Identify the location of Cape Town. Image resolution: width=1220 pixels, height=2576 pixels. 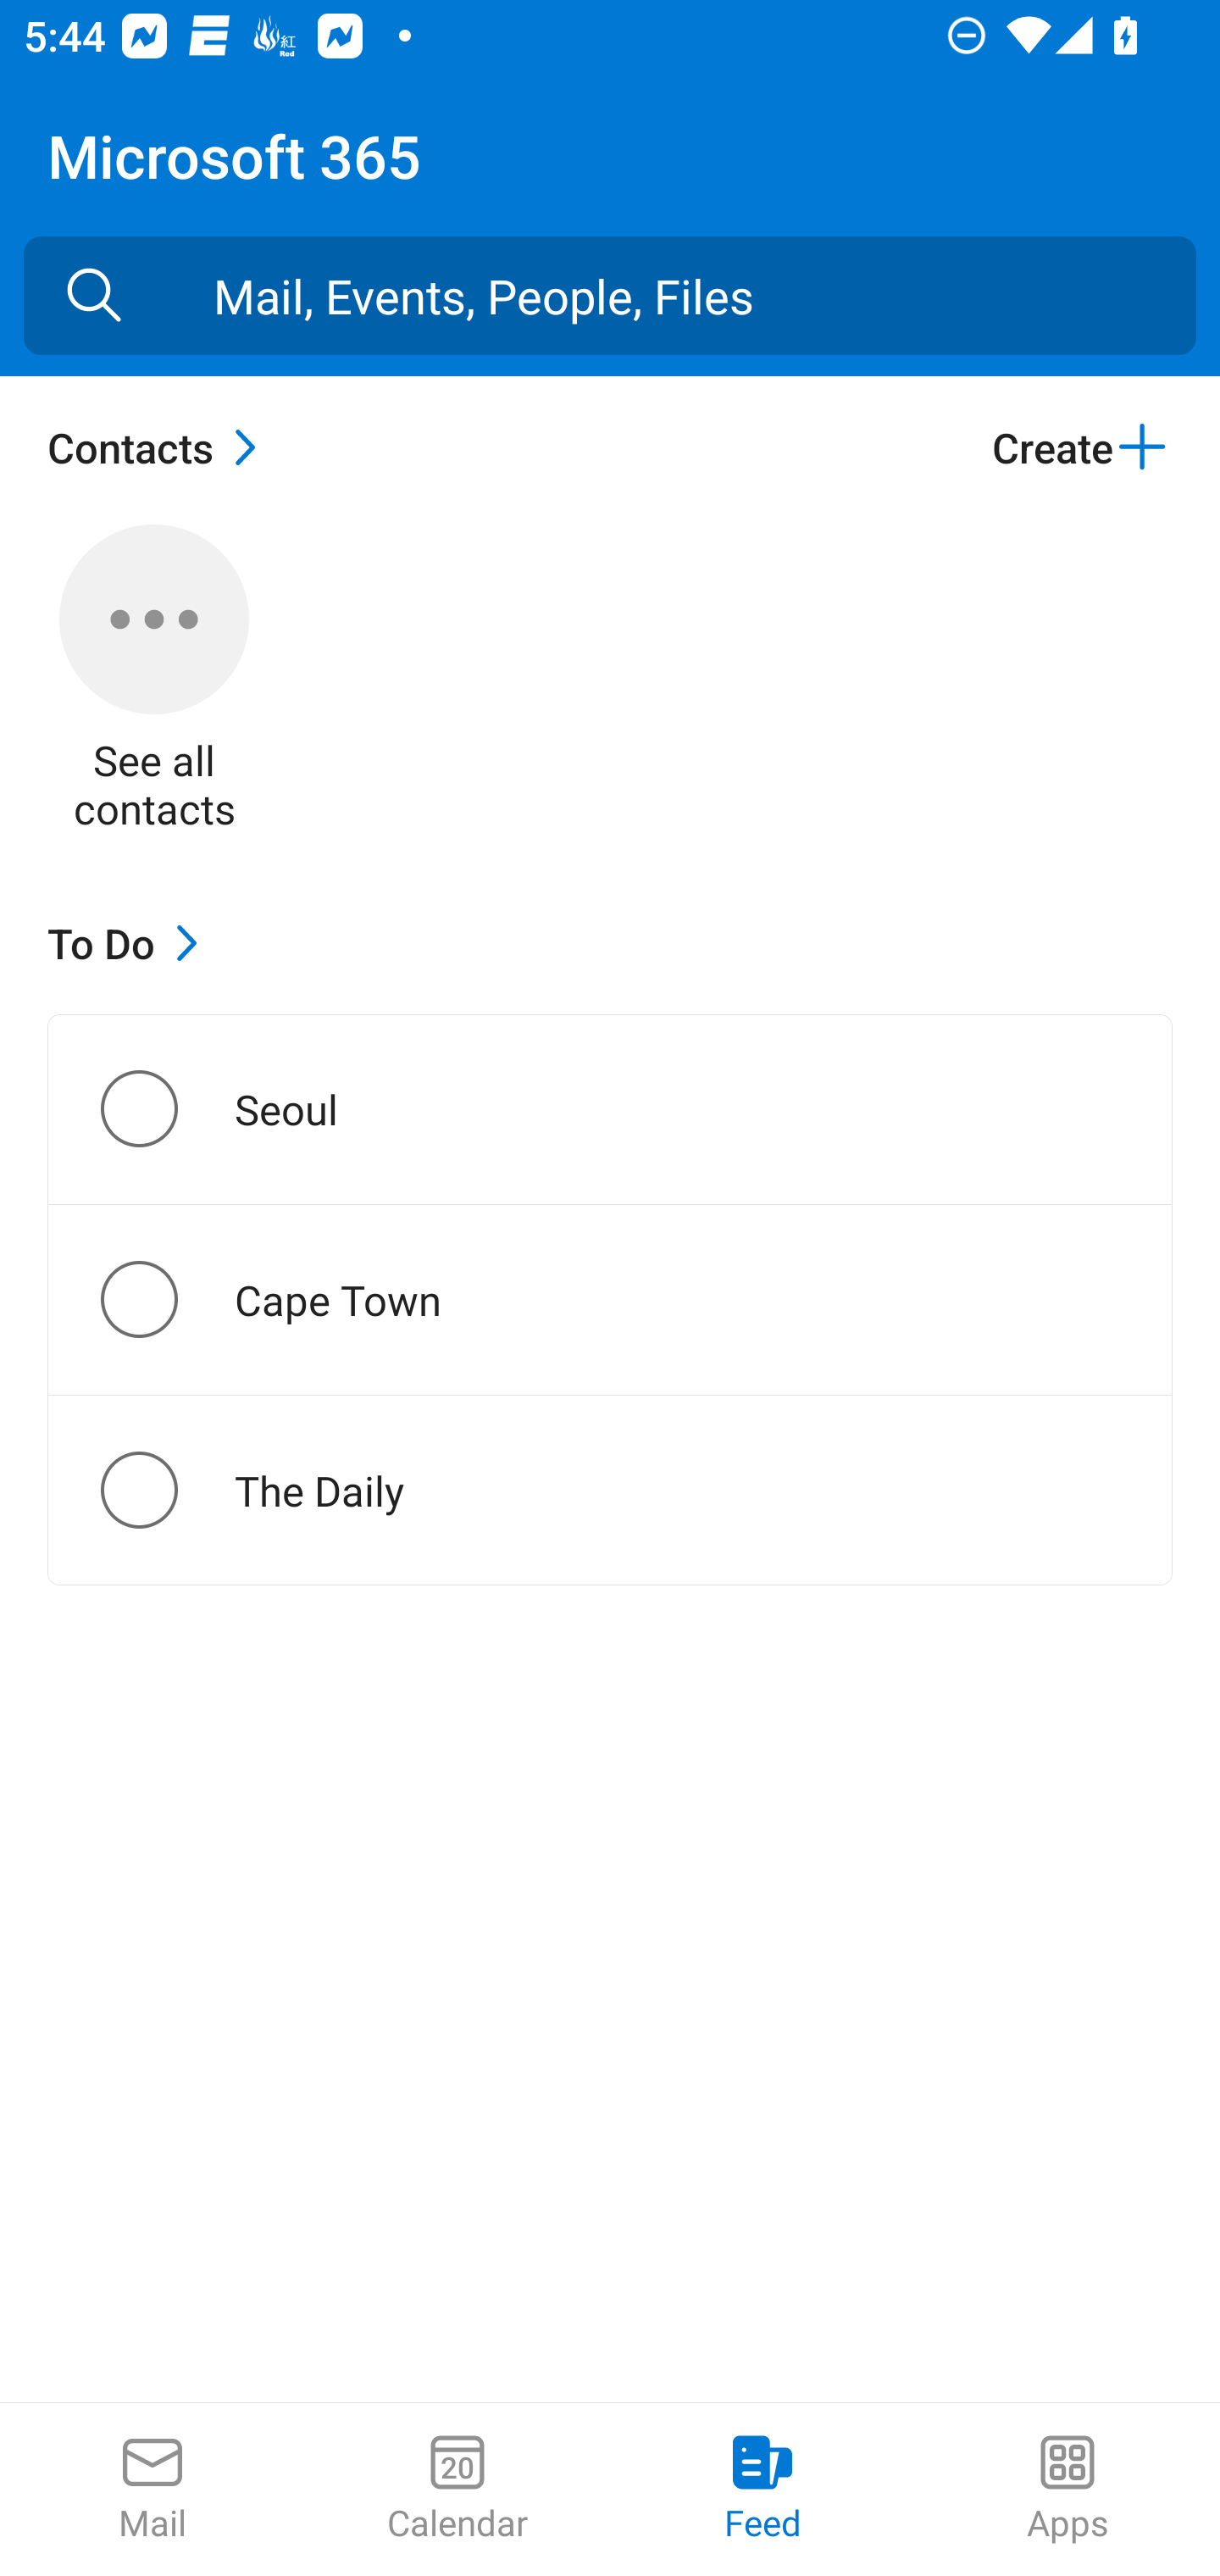
(166, 1299).